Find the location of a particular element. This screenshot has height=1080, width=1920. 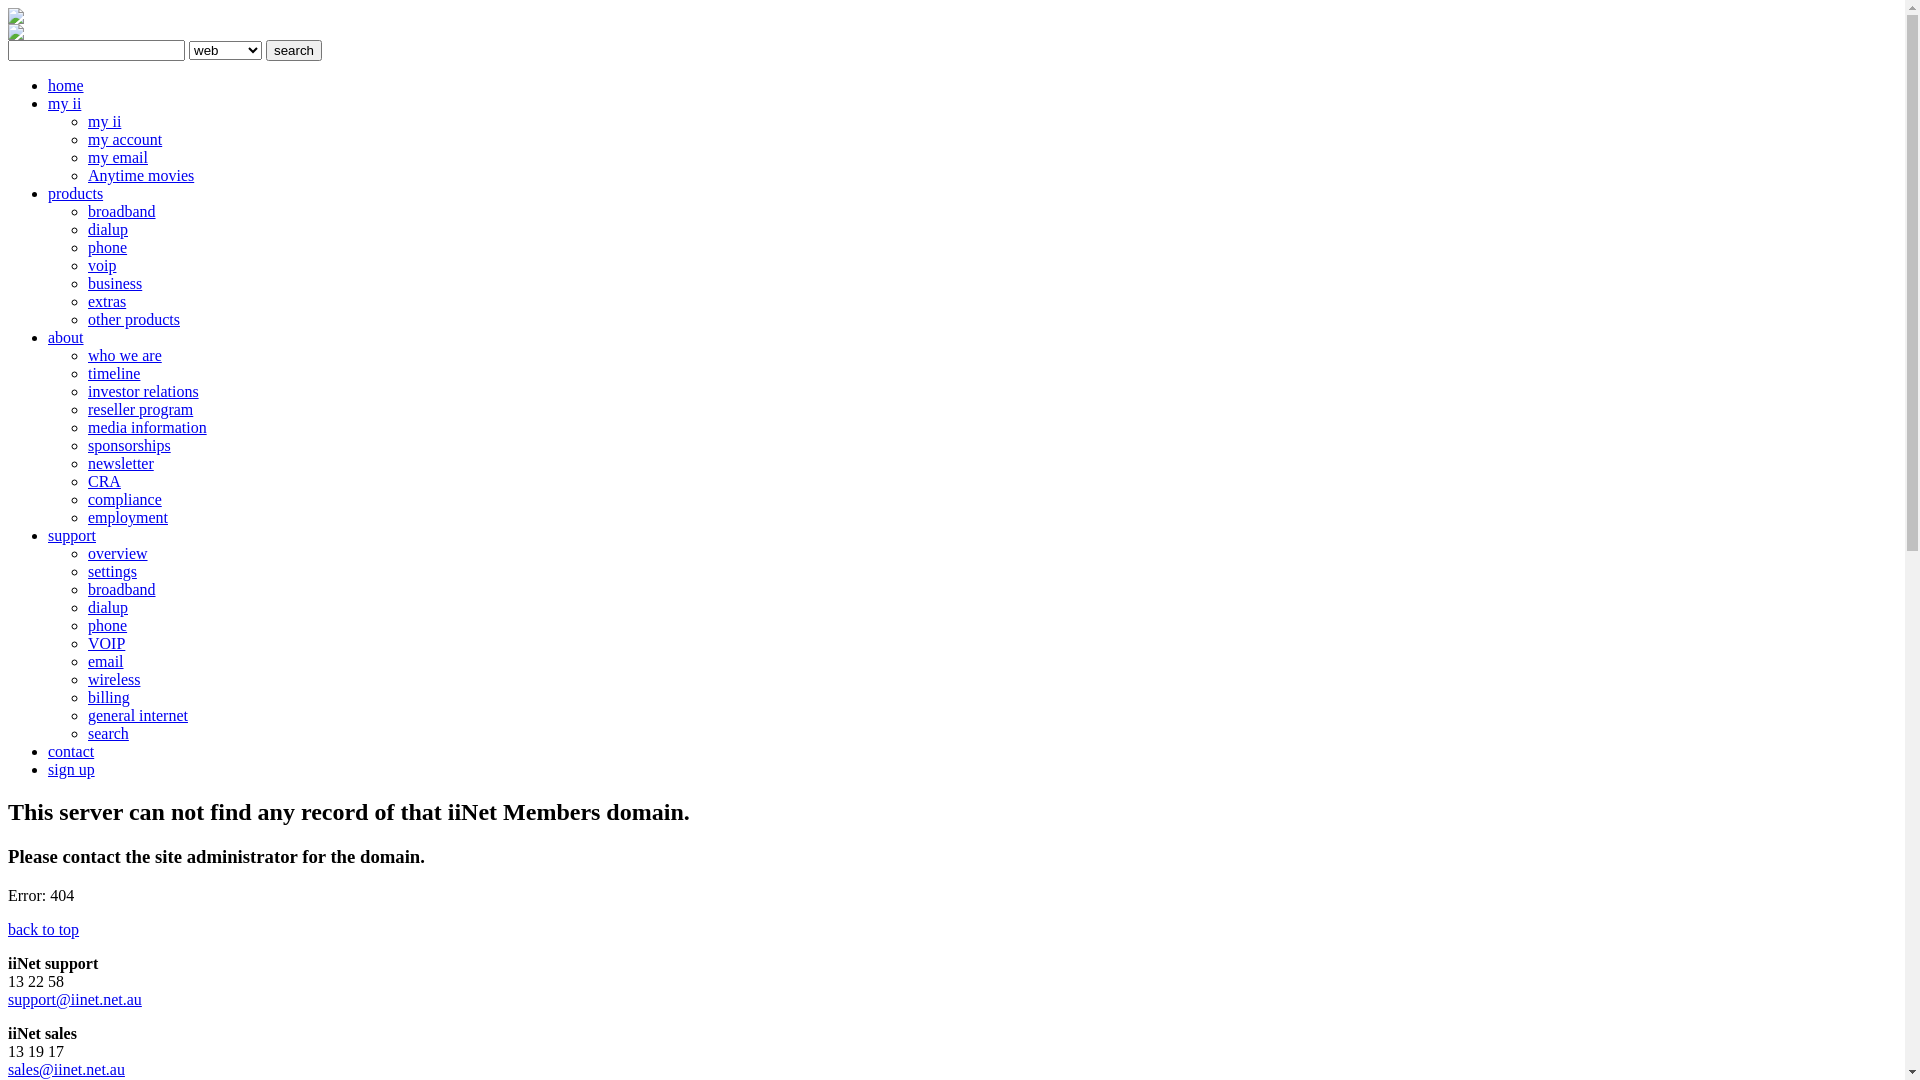

settings is located at coordinates (112, 572).